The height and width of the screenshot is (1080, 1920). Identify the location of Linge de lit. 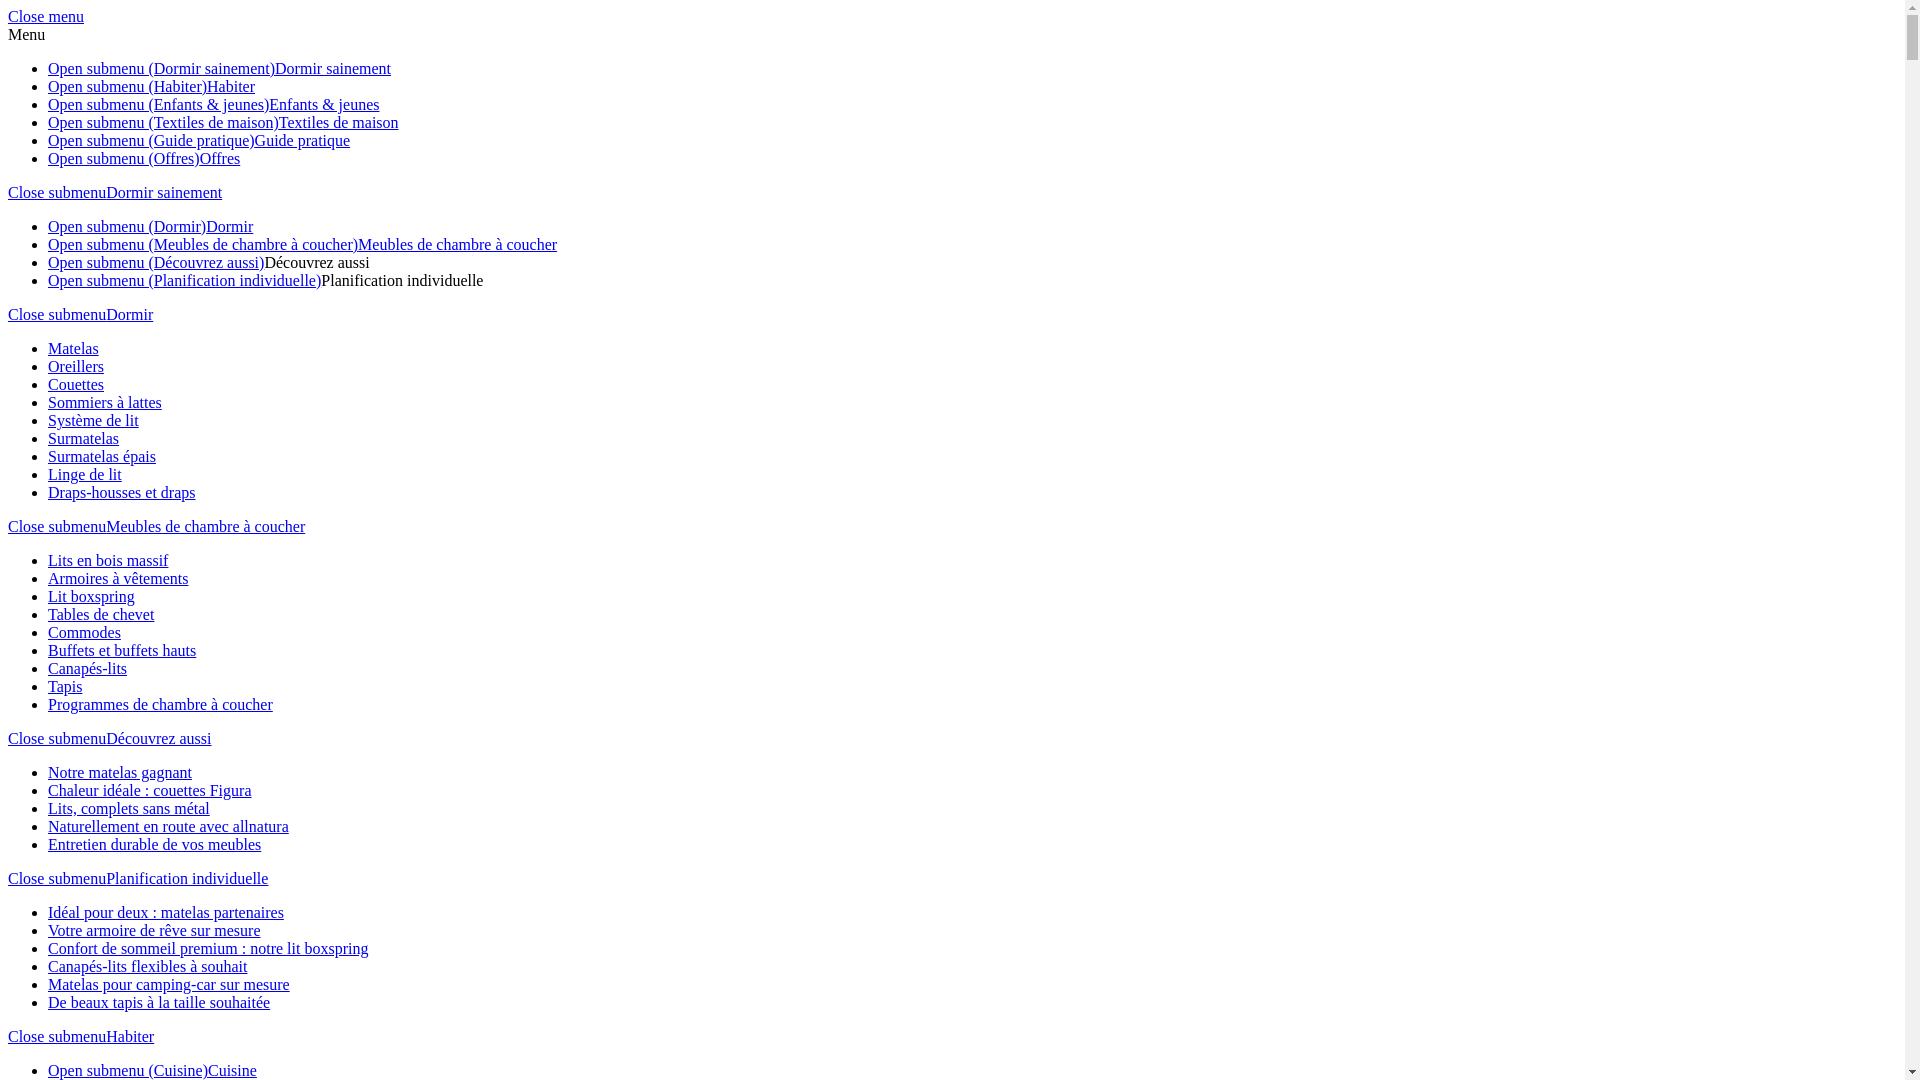
(85, 474).